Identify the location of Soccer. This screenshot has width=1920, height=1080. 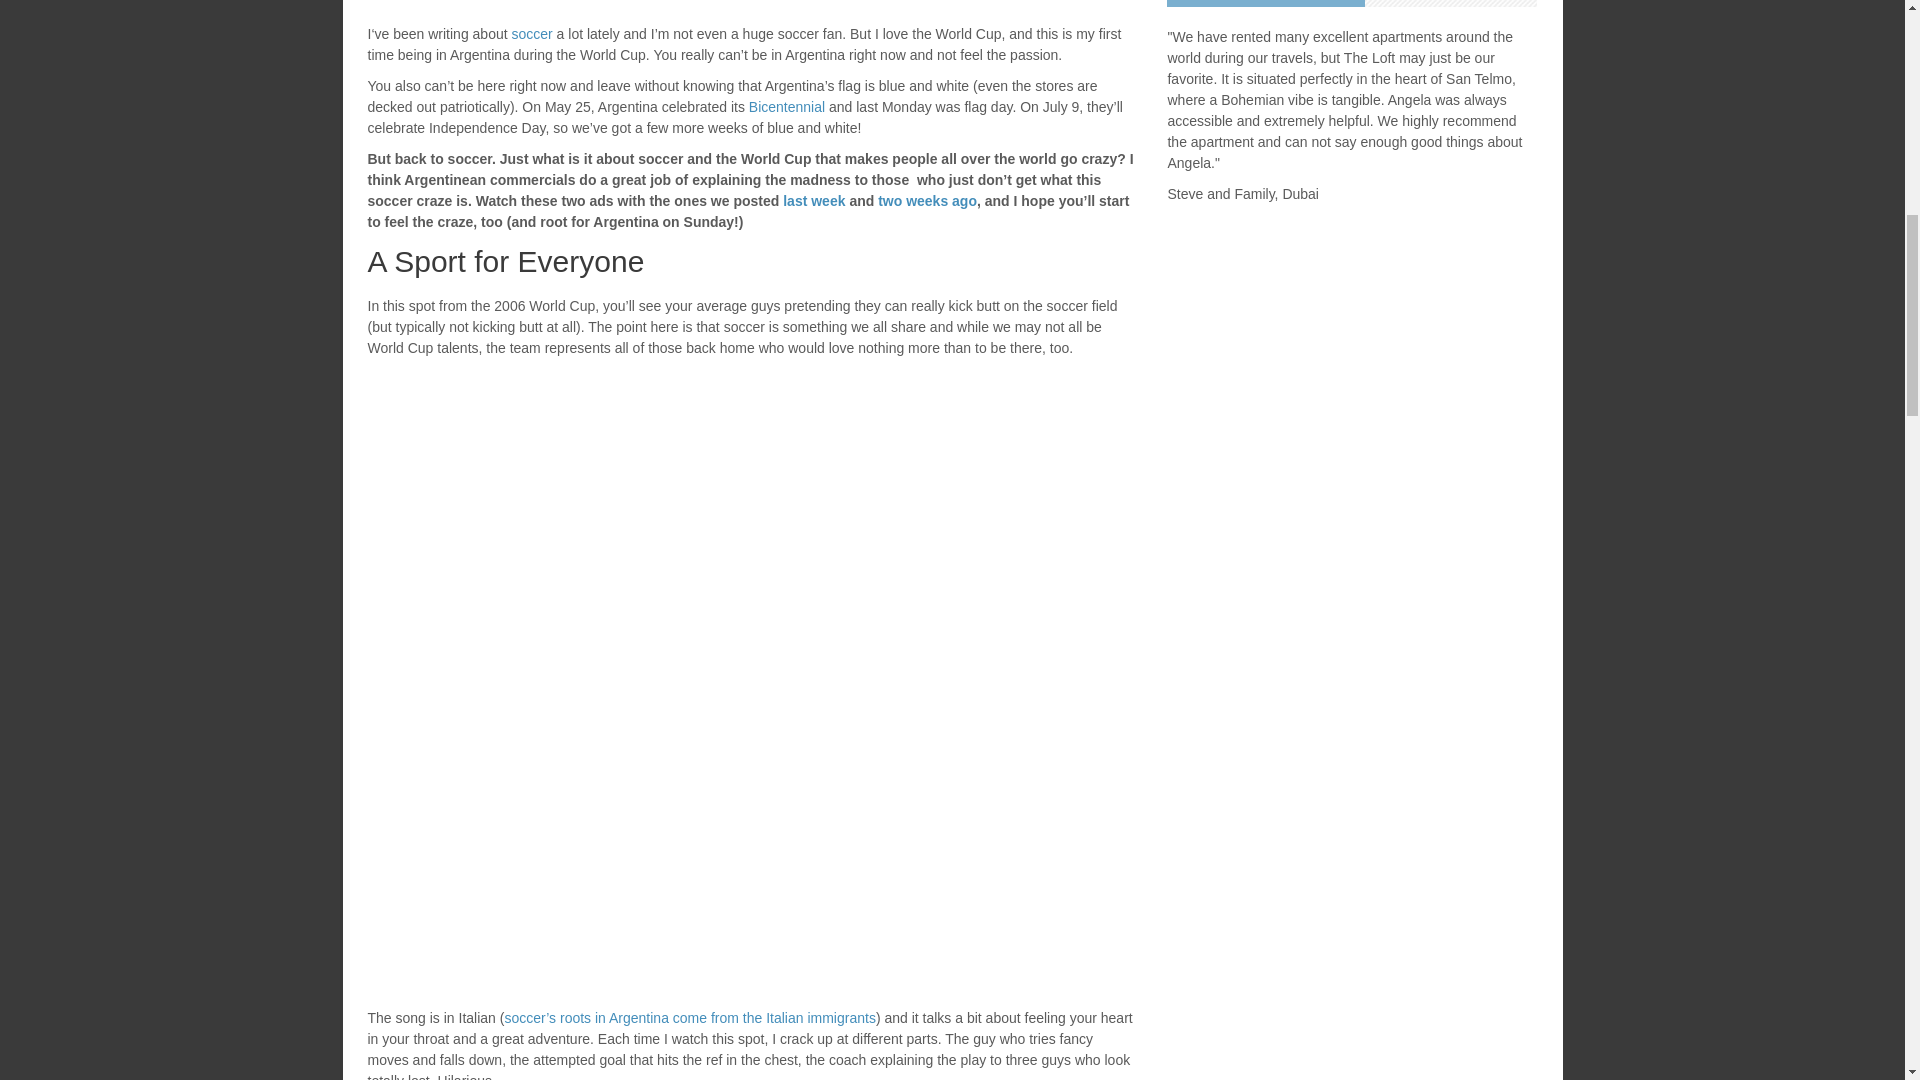
(531, 34).